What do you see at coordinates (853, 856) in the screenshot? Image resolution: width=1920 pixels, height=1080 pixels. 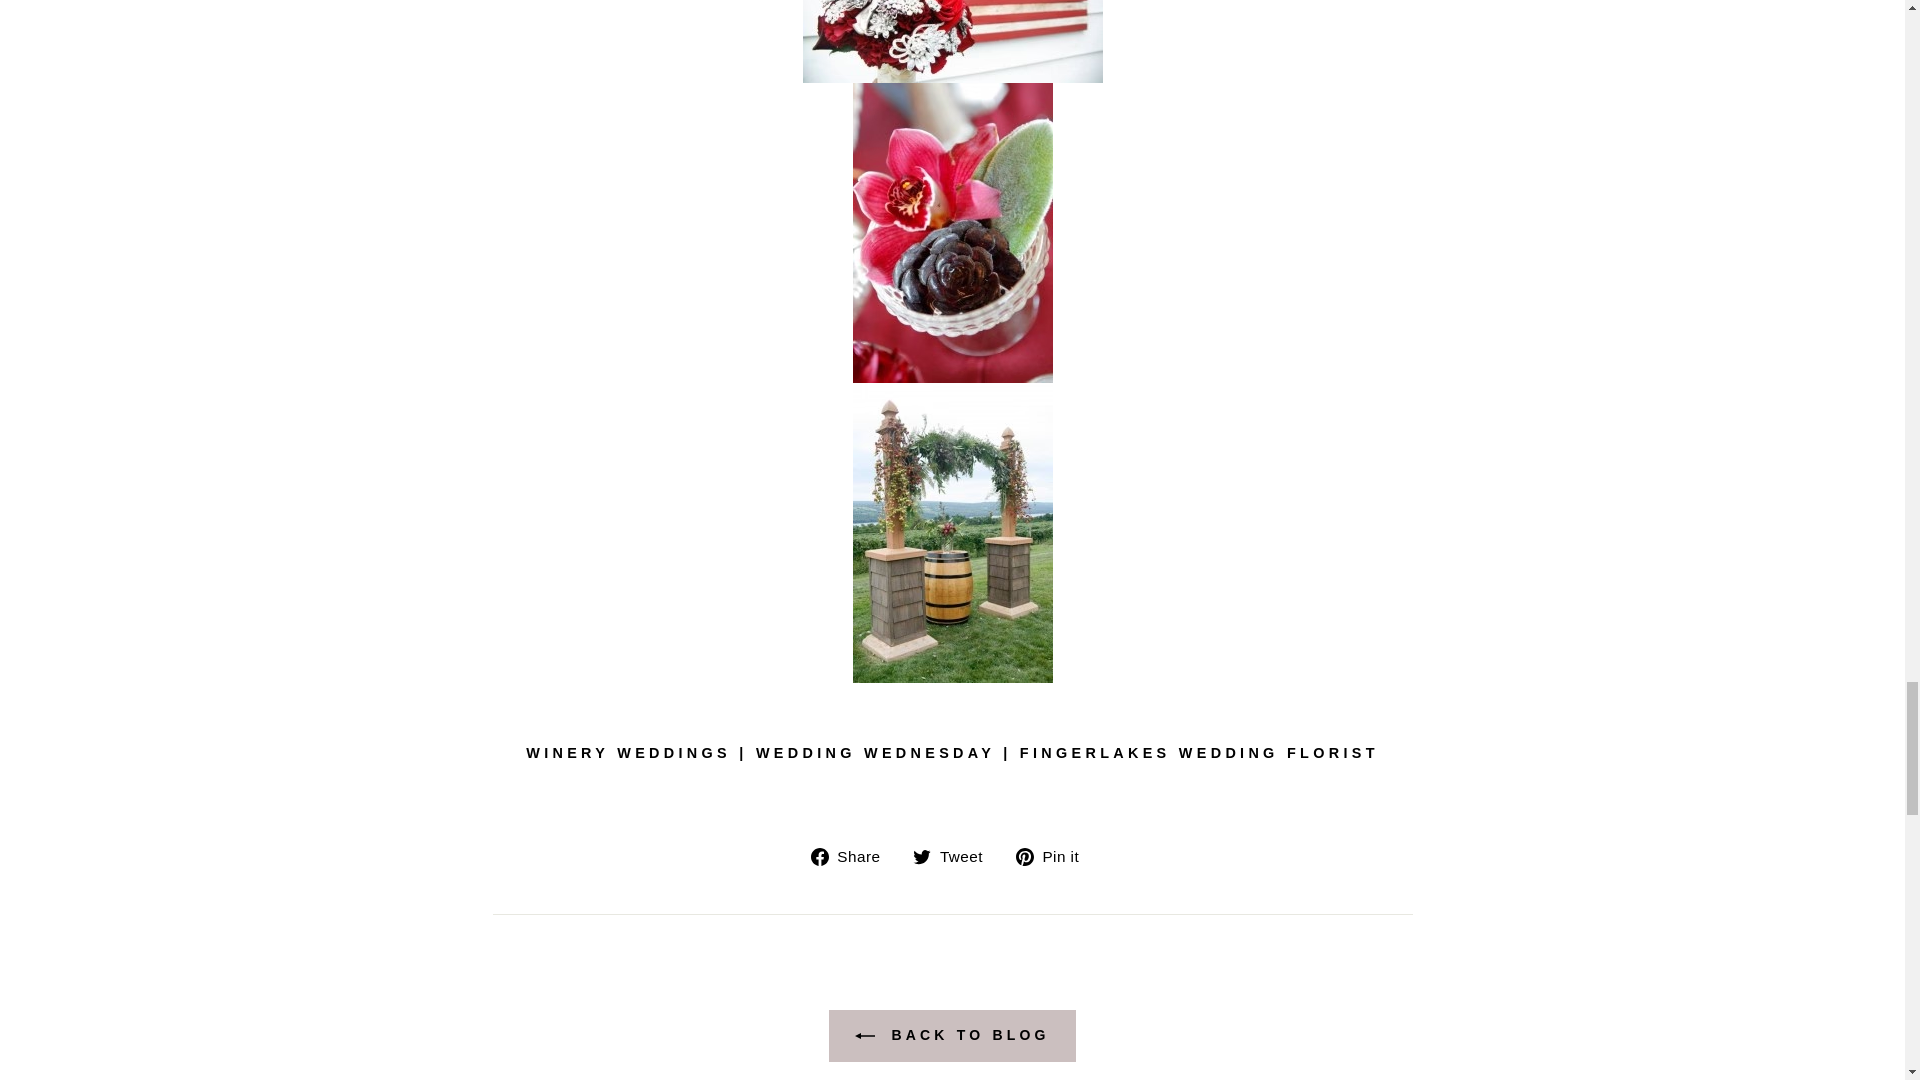 I see `Share on Facebook` at bounding box center [853, 856].